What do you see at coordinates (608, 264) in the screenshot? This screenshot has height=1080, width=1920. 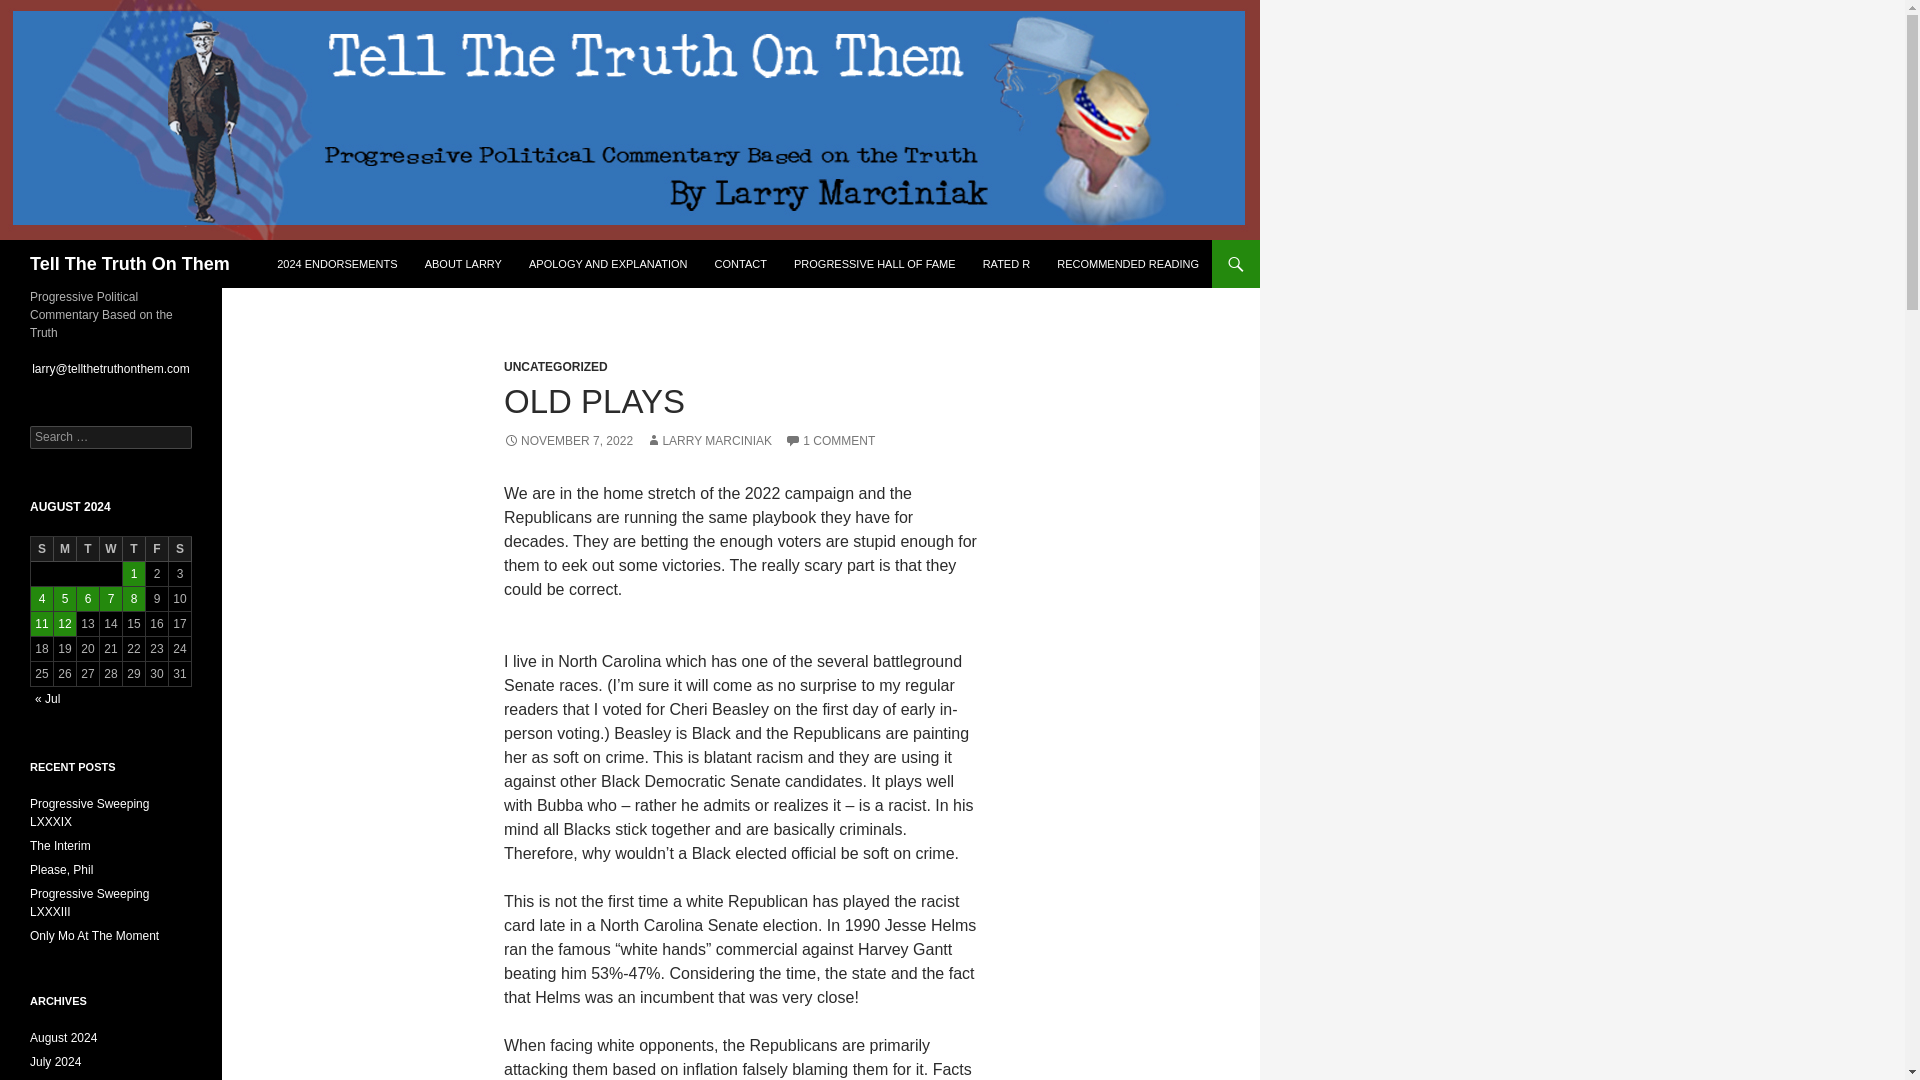 I see `APOLOGY AND EXPLANATION` at bounding box center [608, 264].